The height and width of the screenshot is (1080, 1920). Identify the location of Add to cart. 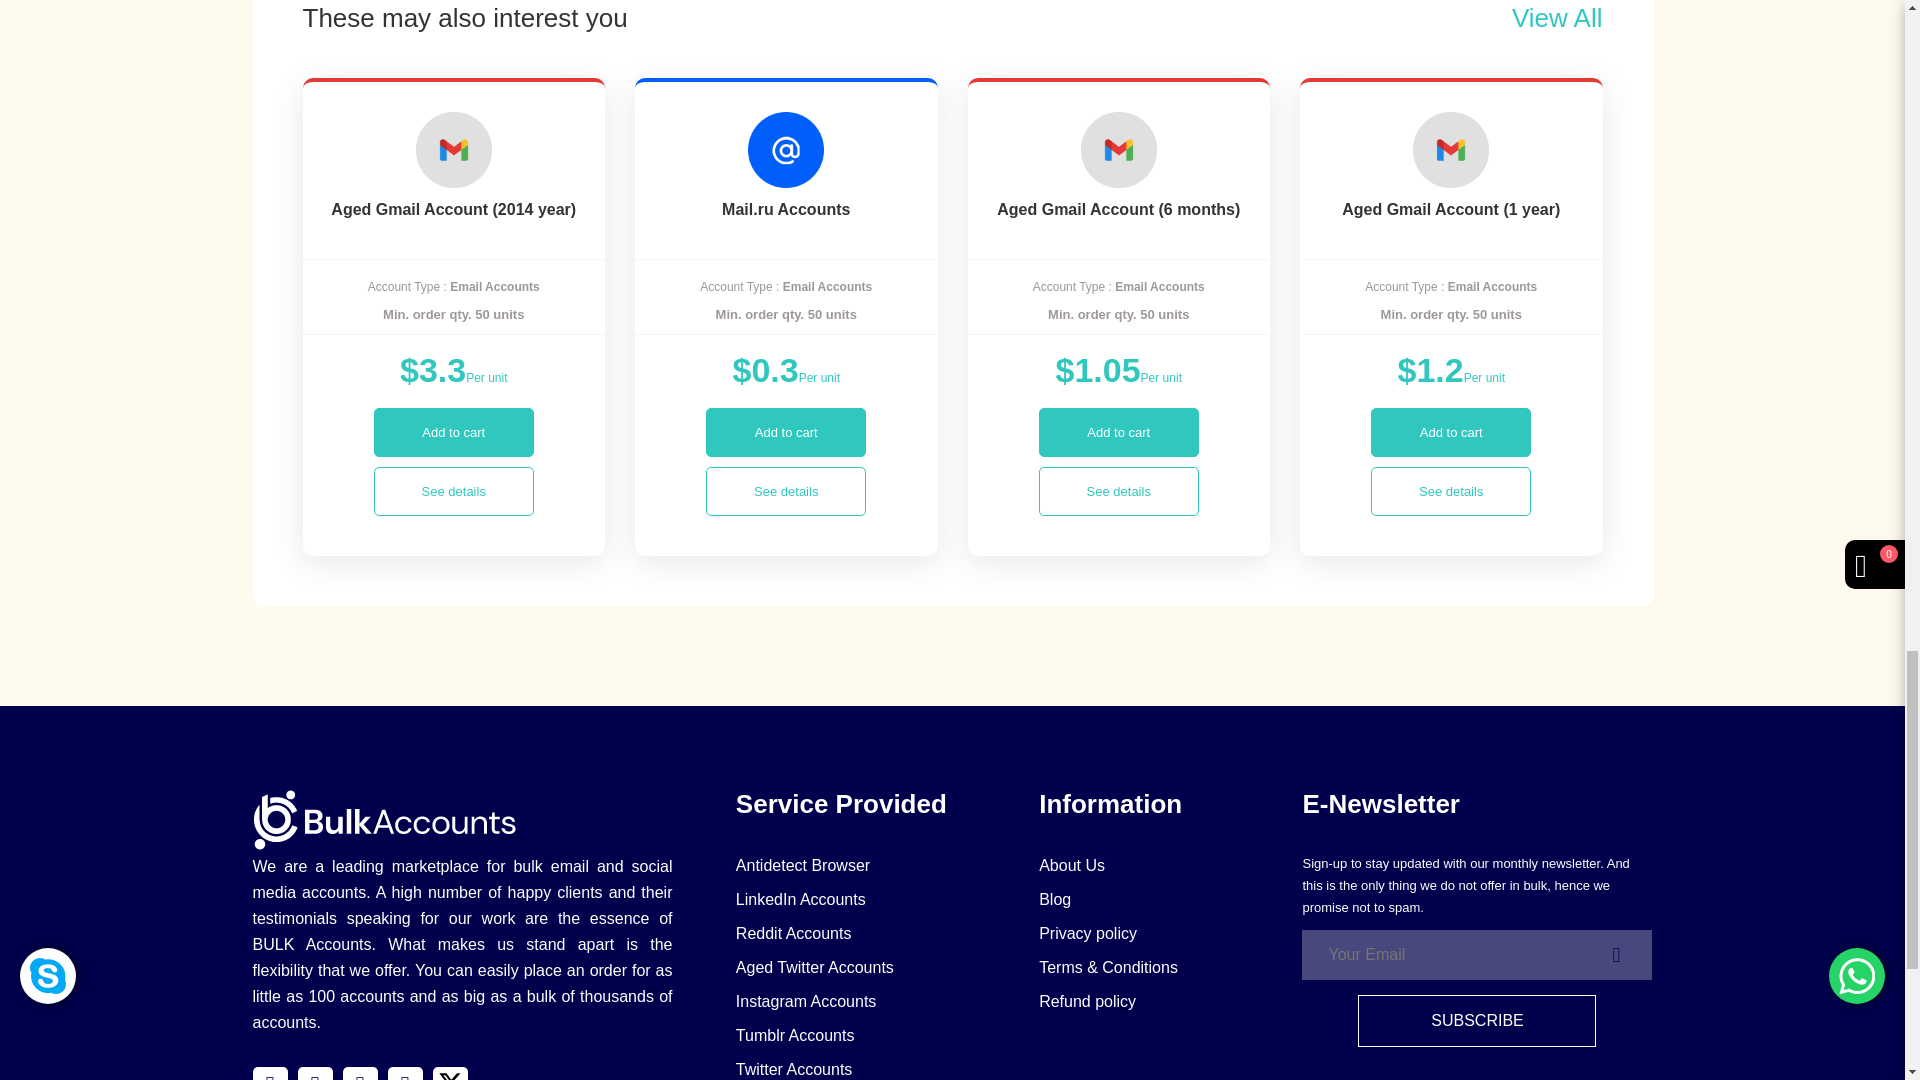
(1450, 432).